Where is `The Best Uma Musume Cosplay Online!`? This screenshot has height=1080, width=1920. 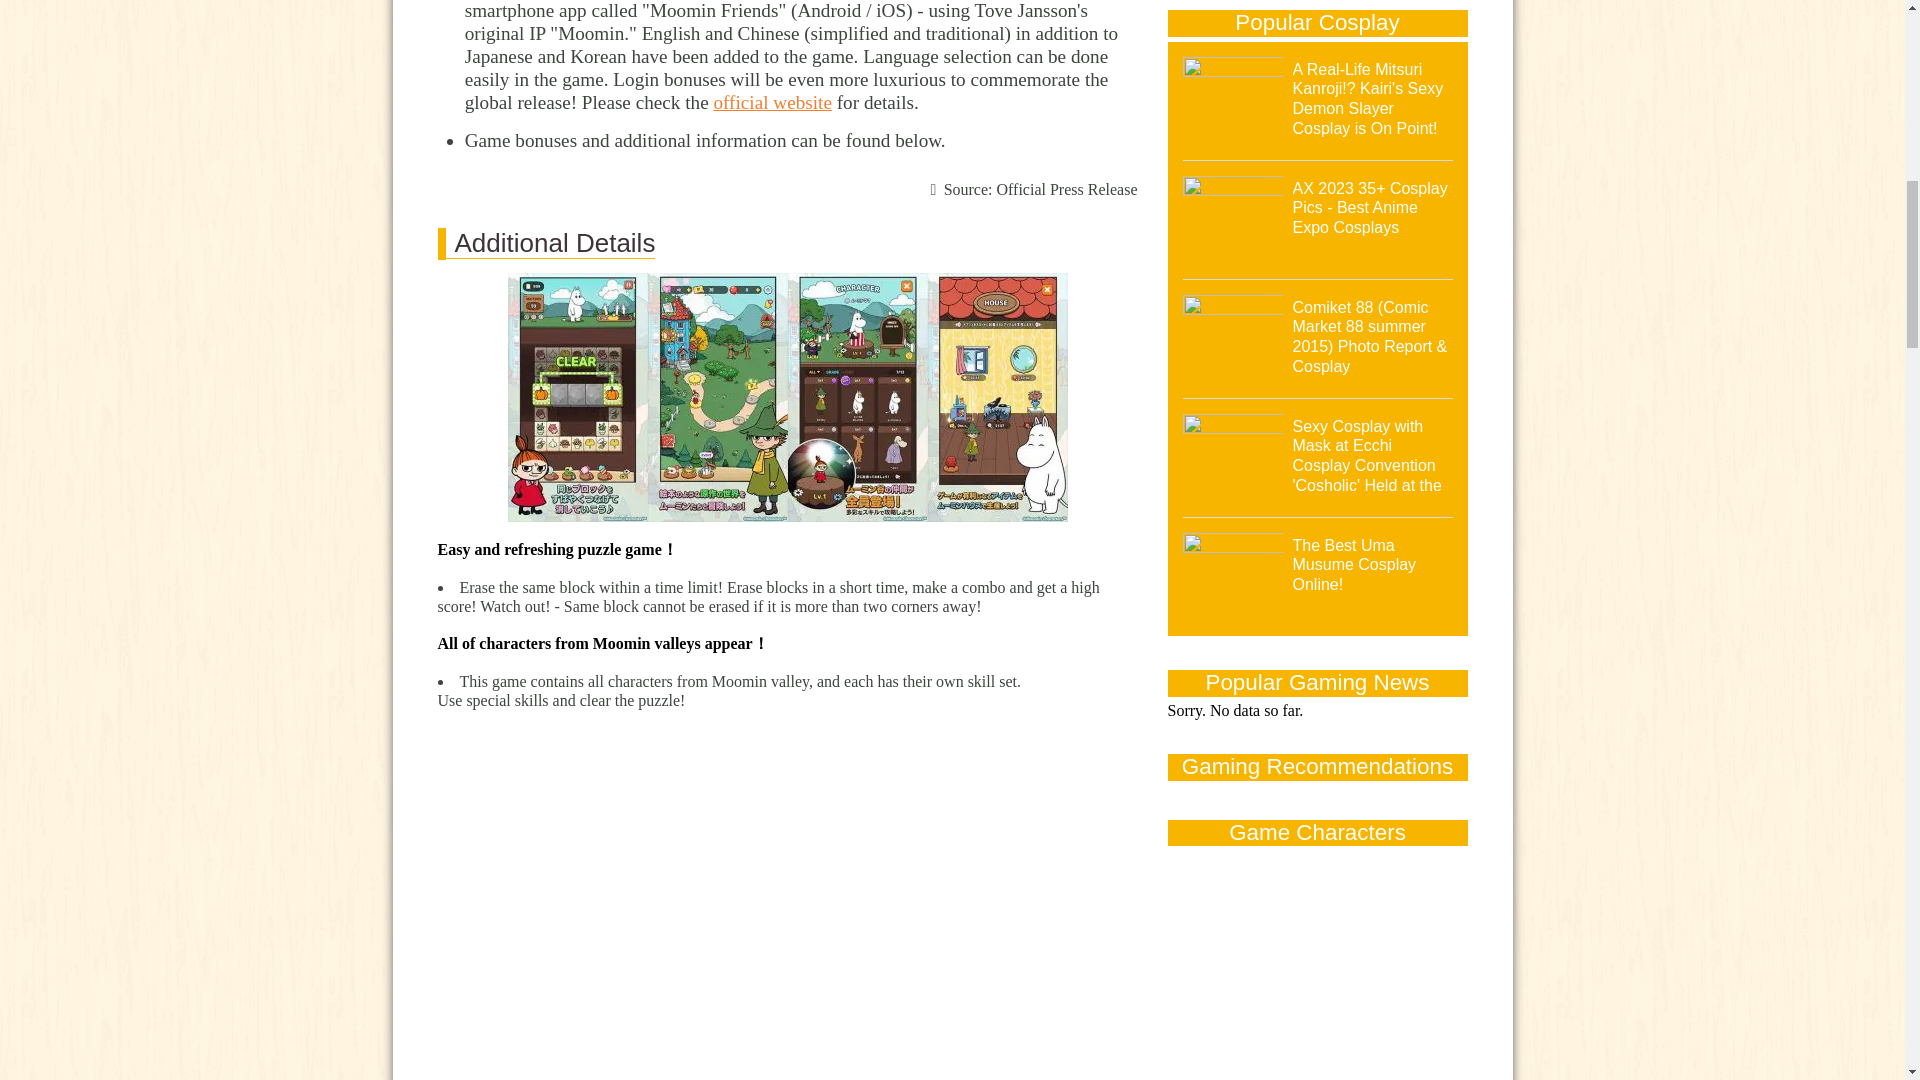 The Best Uma Musume Cosplay Online! is located at coordinates (1354, 564).